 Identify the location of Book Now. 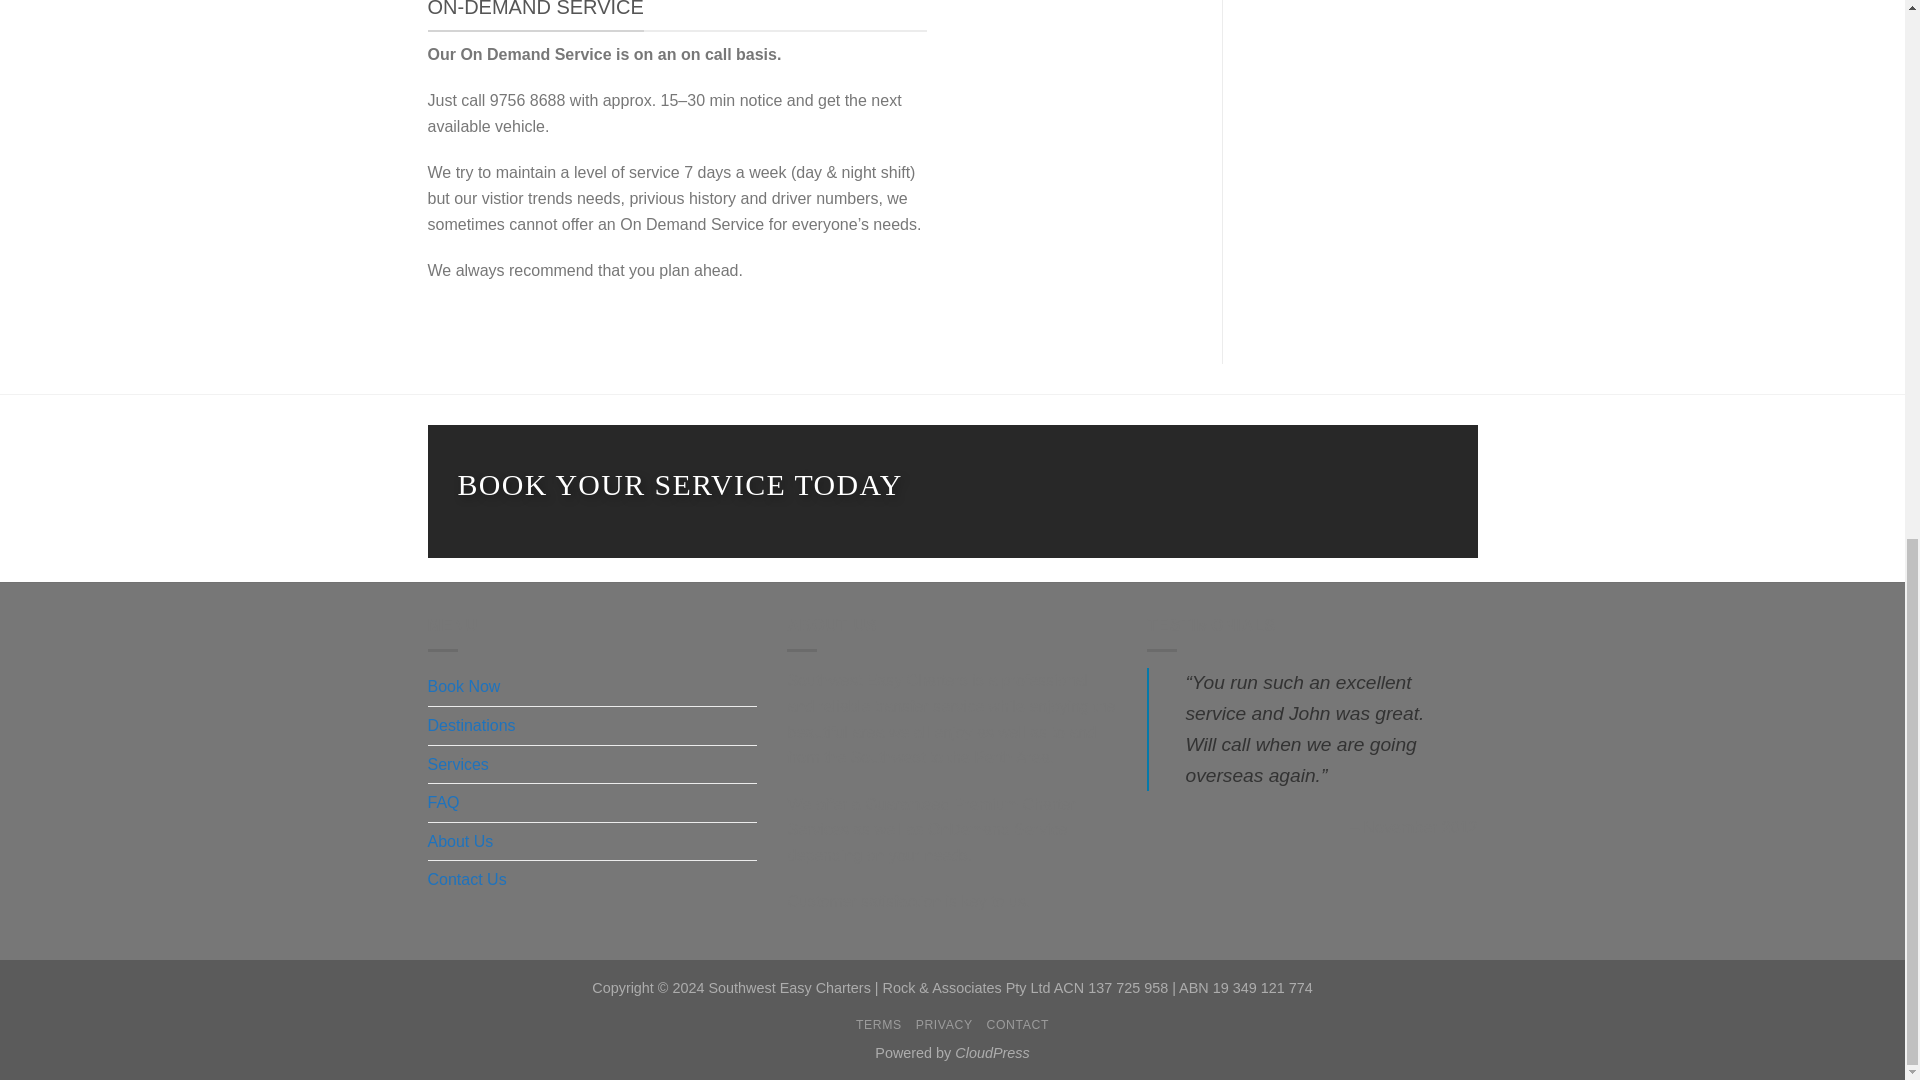
(464, 687).